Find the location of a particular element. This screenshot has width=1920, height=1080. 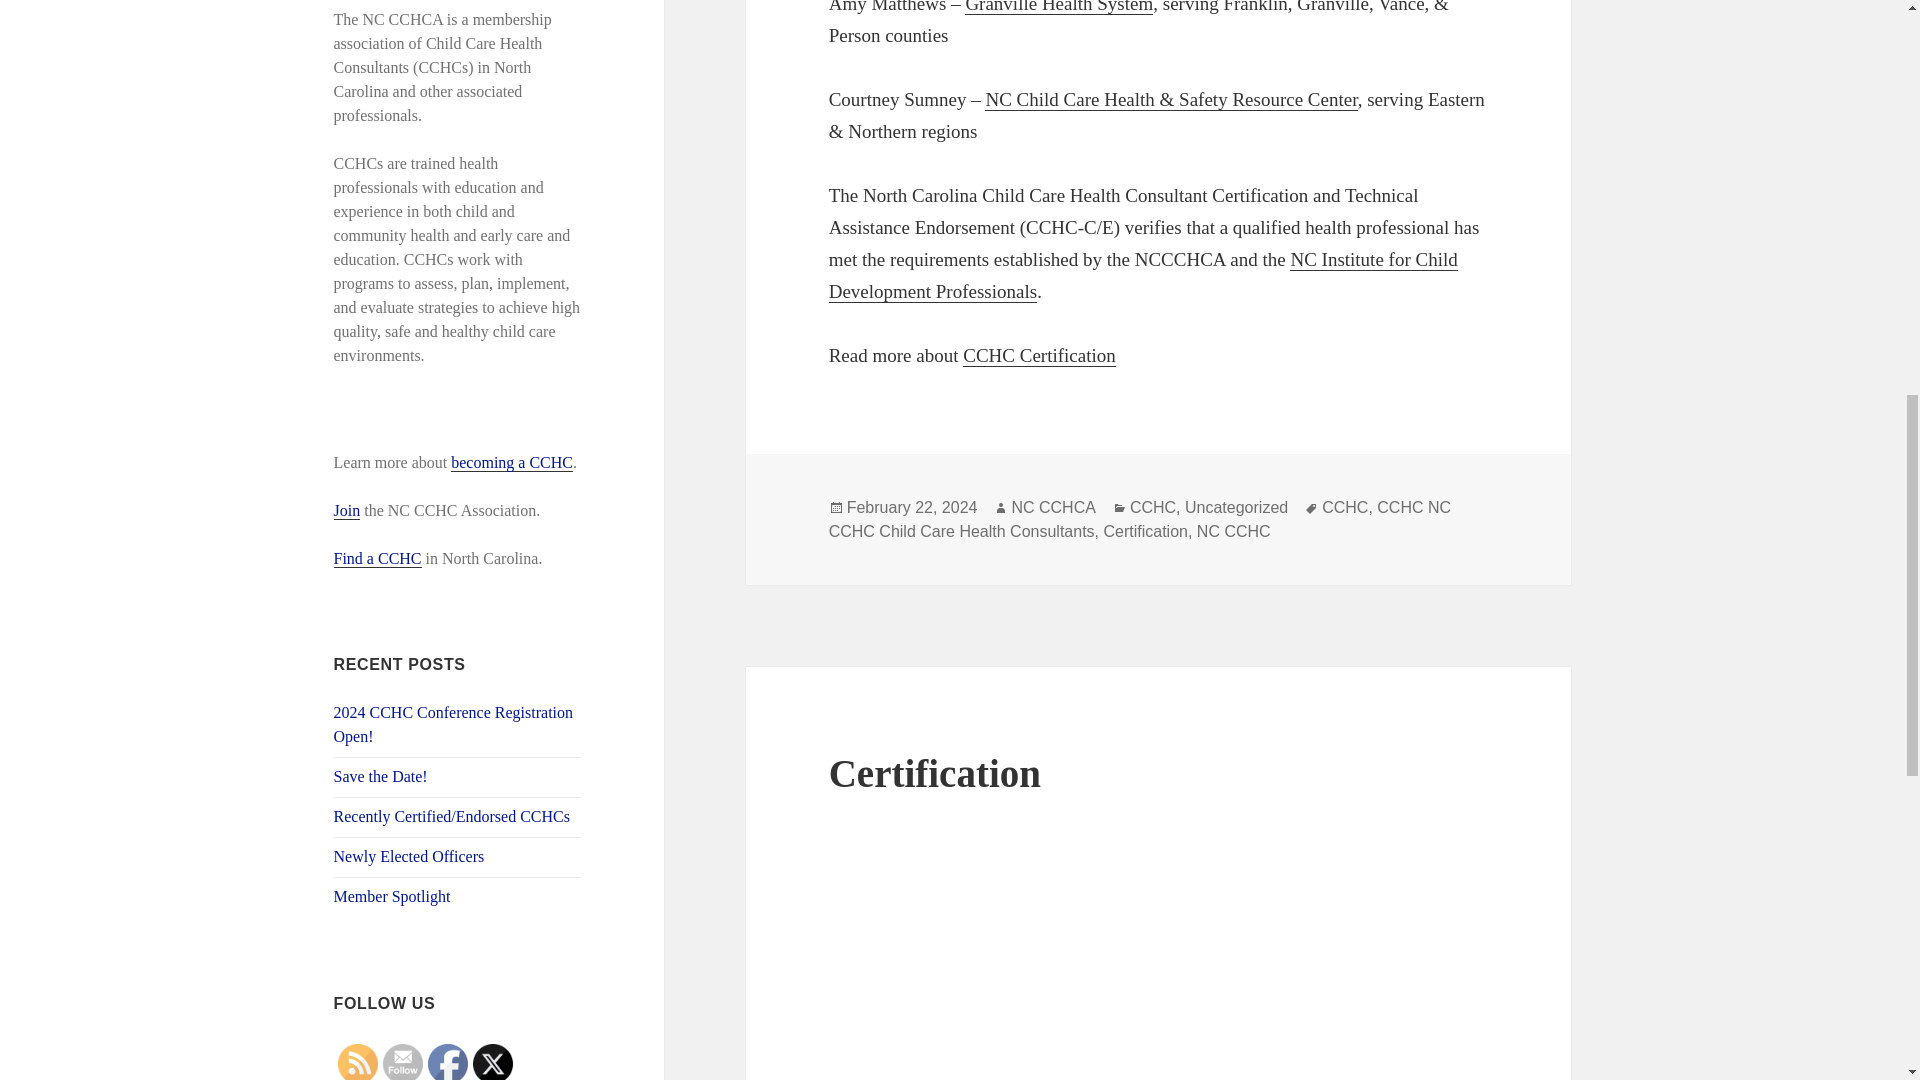

Find a CCHC is located at coordinates (378, 558).